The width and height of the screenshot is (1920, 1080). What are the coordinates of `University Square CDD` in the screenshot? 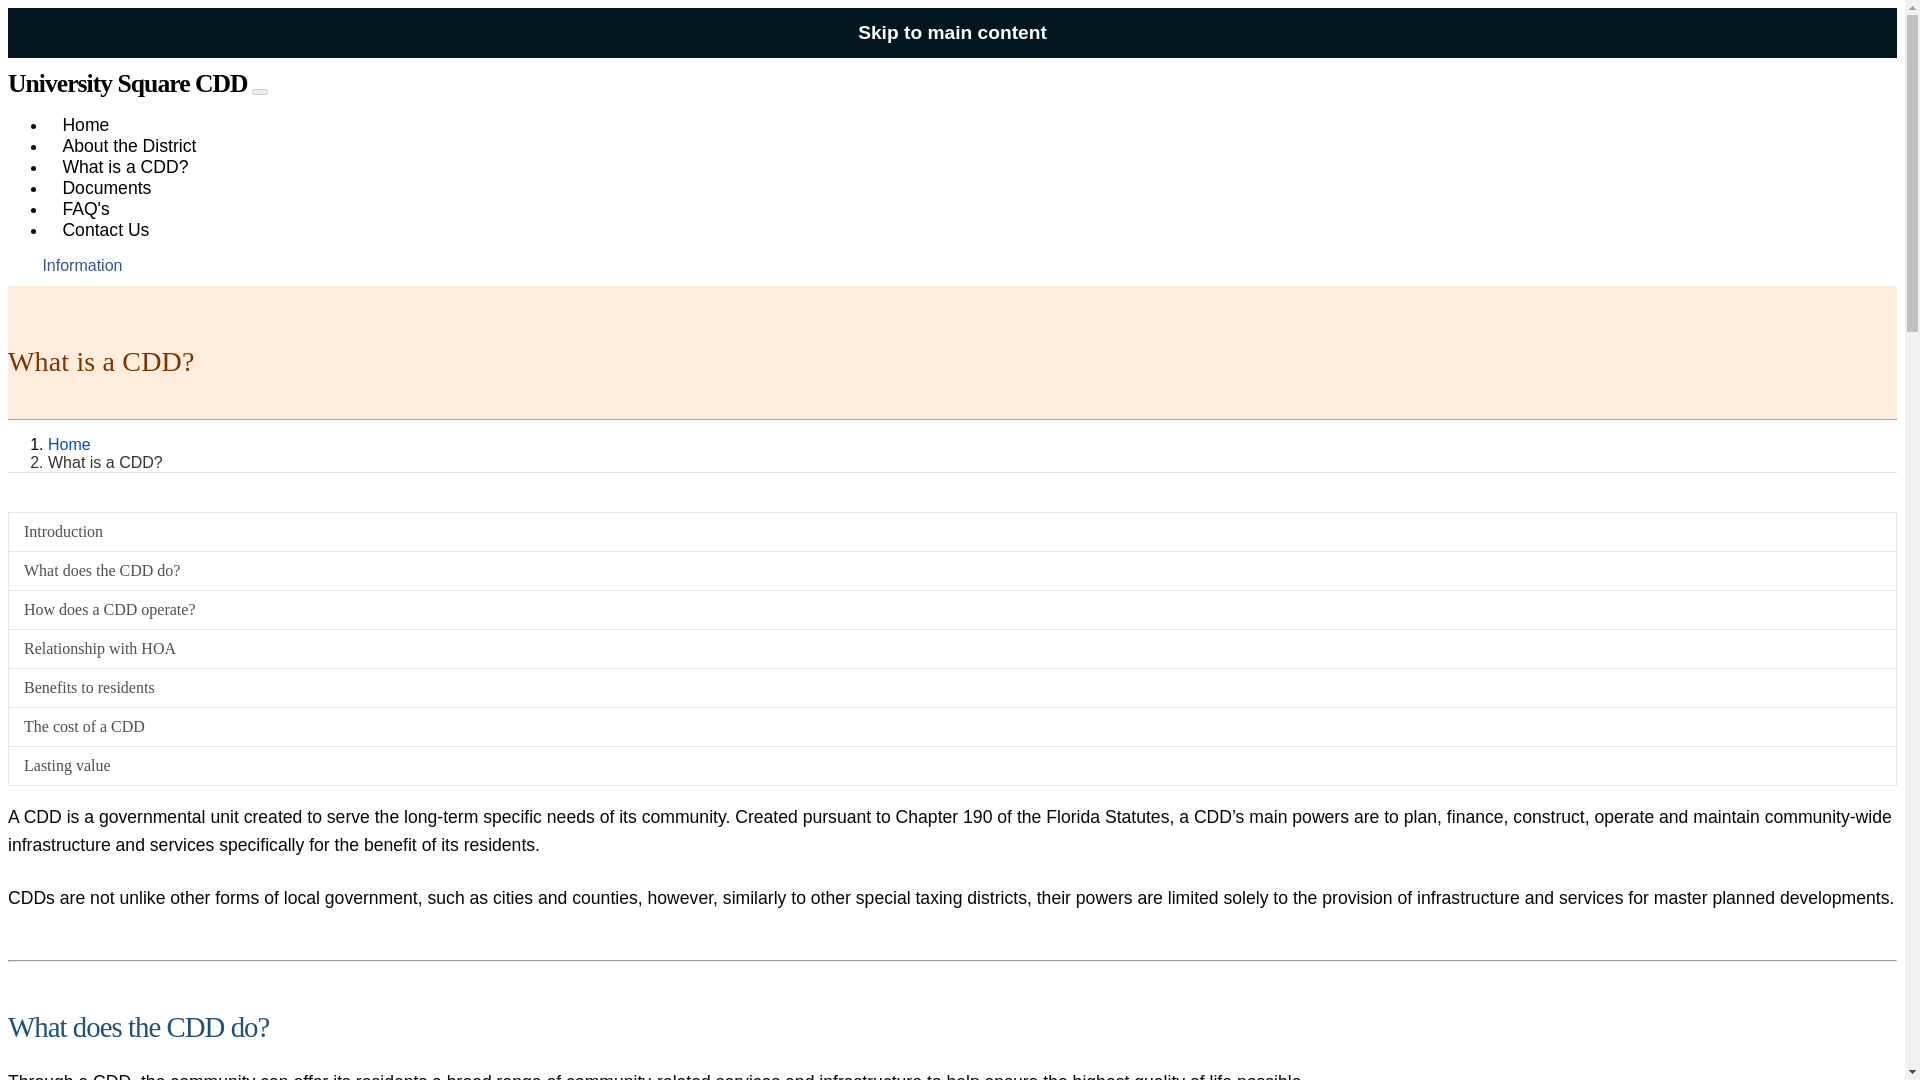 It's located at (127, 84).